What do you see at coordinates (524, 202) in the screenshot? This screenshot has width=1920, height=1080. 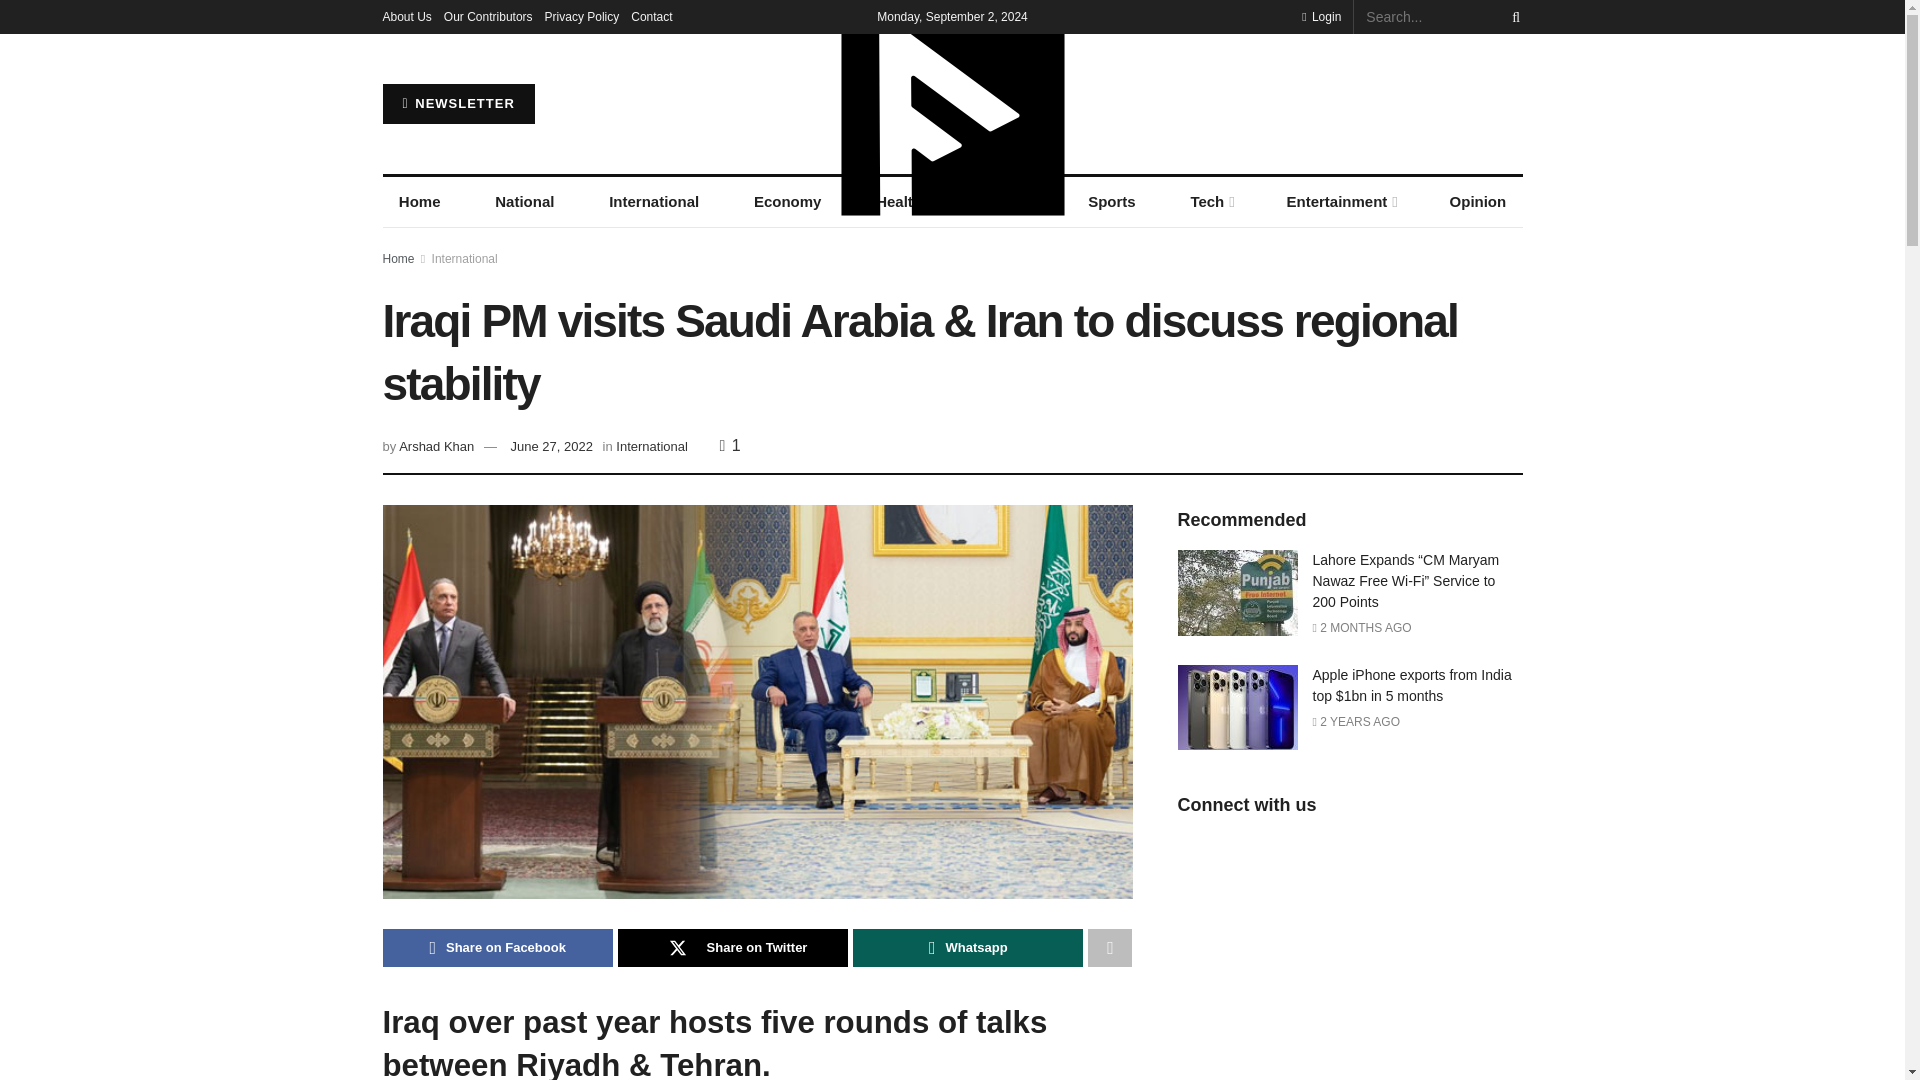 I see `National` at bounding box center [524, 202].